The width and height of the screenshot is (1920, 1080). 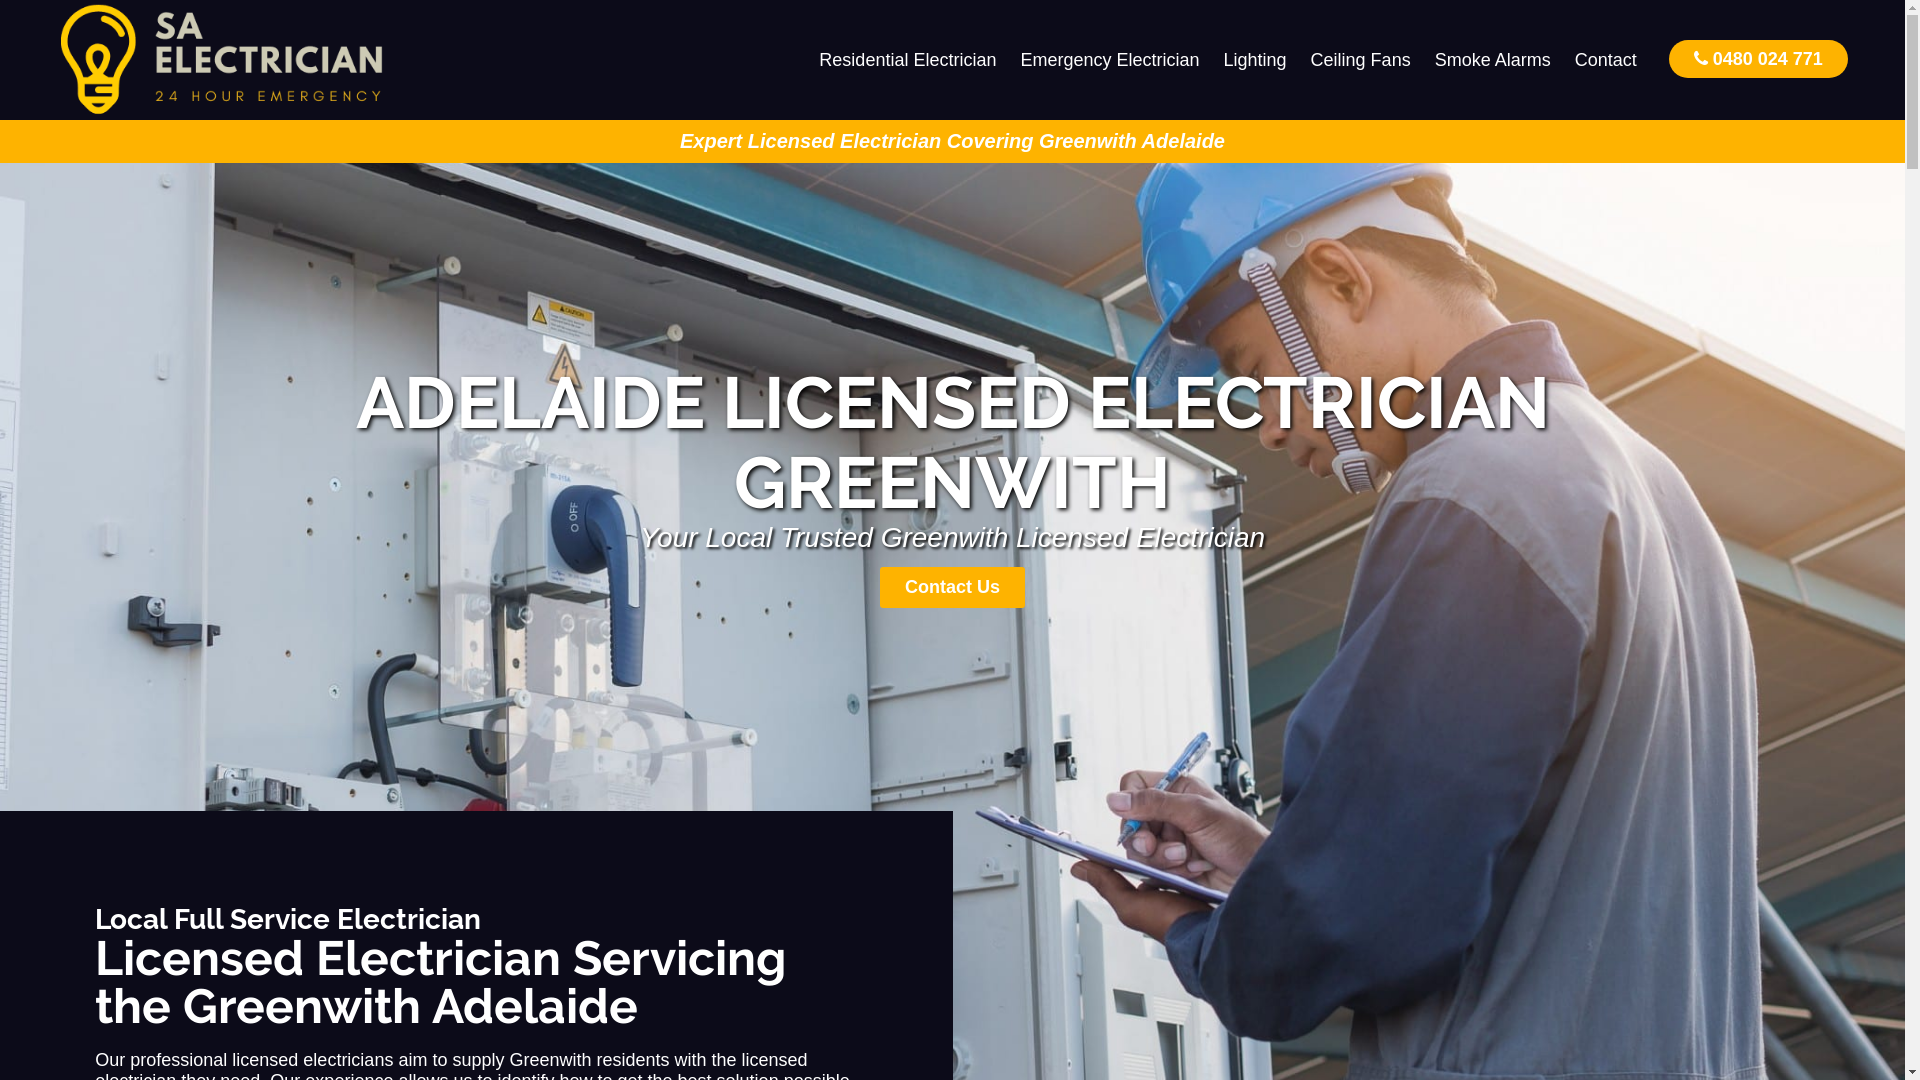 What do you see at coordinates (1256, 60) in the screenshot?
I see `Lighting` at bounding box center [1256, 60].